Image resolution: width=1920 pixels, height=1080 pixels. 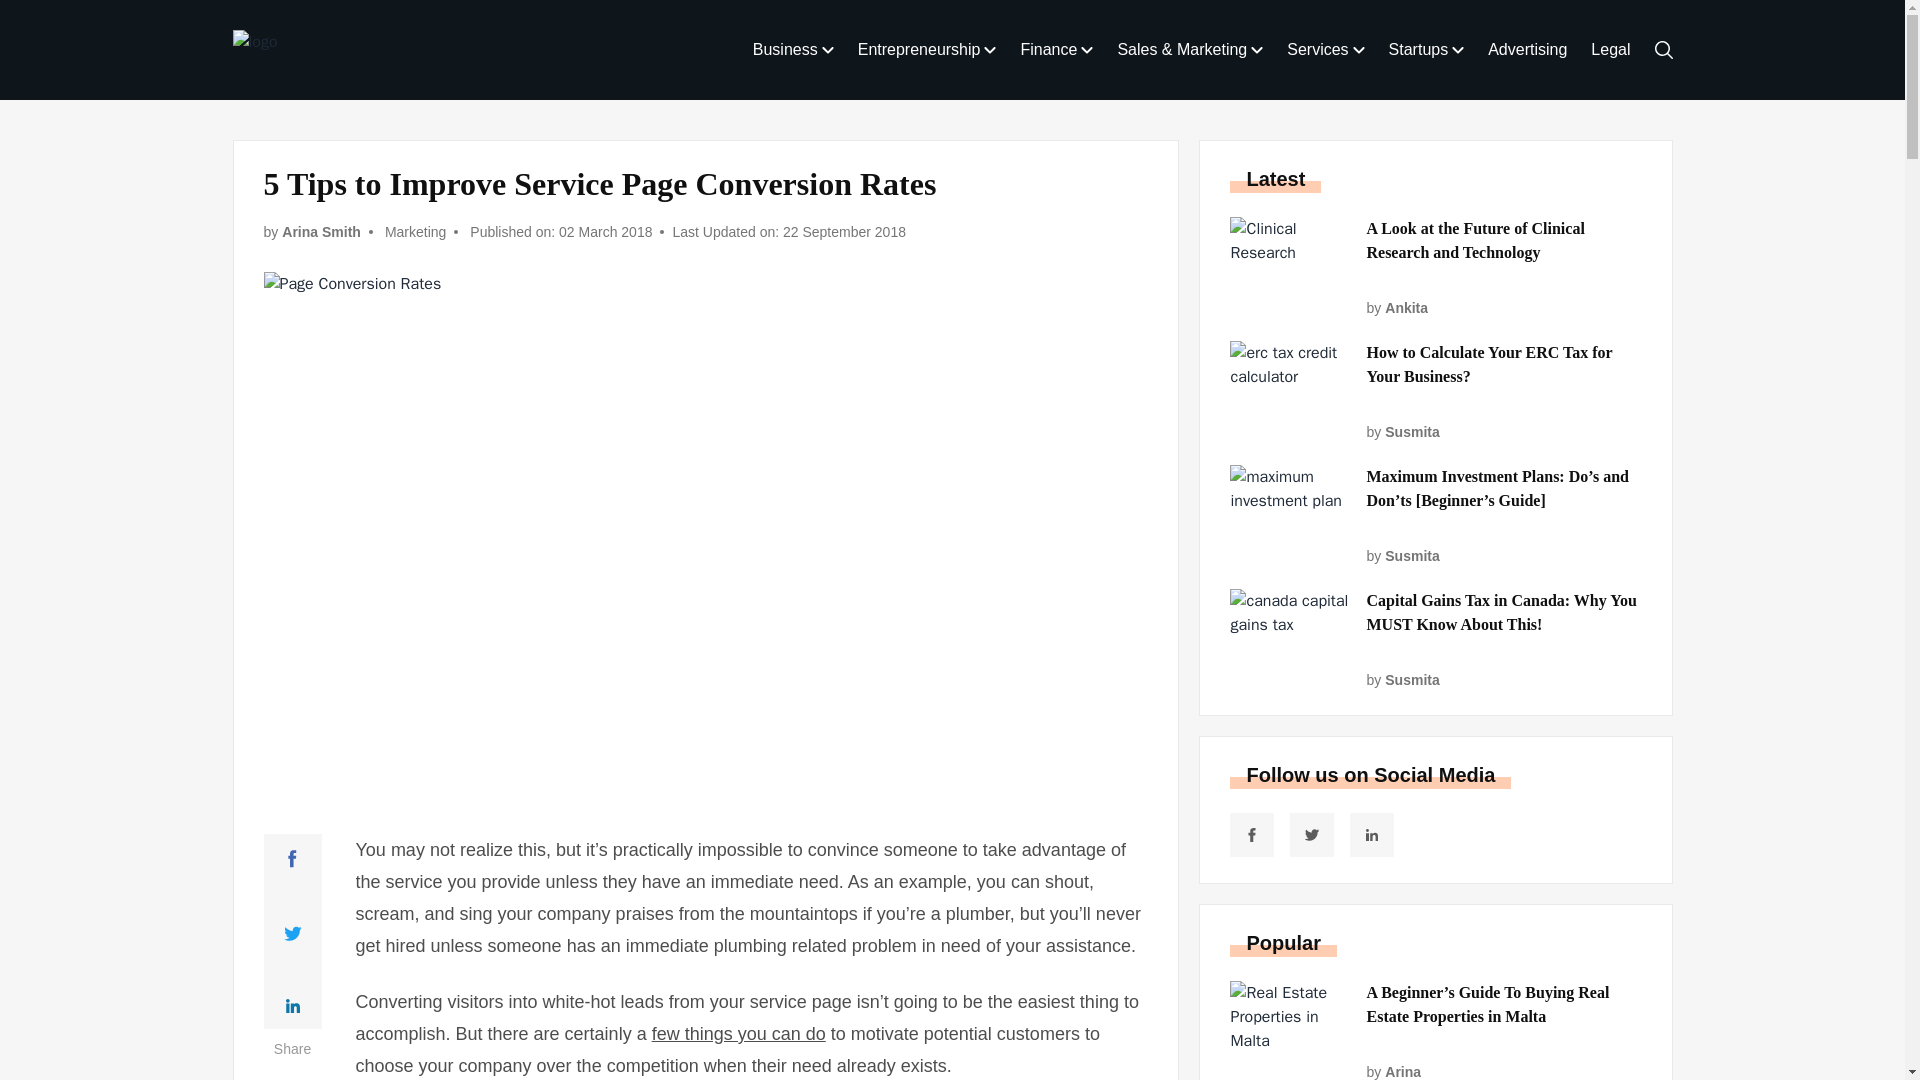 I want to click on Advertising, so click(x=1527, y=50).